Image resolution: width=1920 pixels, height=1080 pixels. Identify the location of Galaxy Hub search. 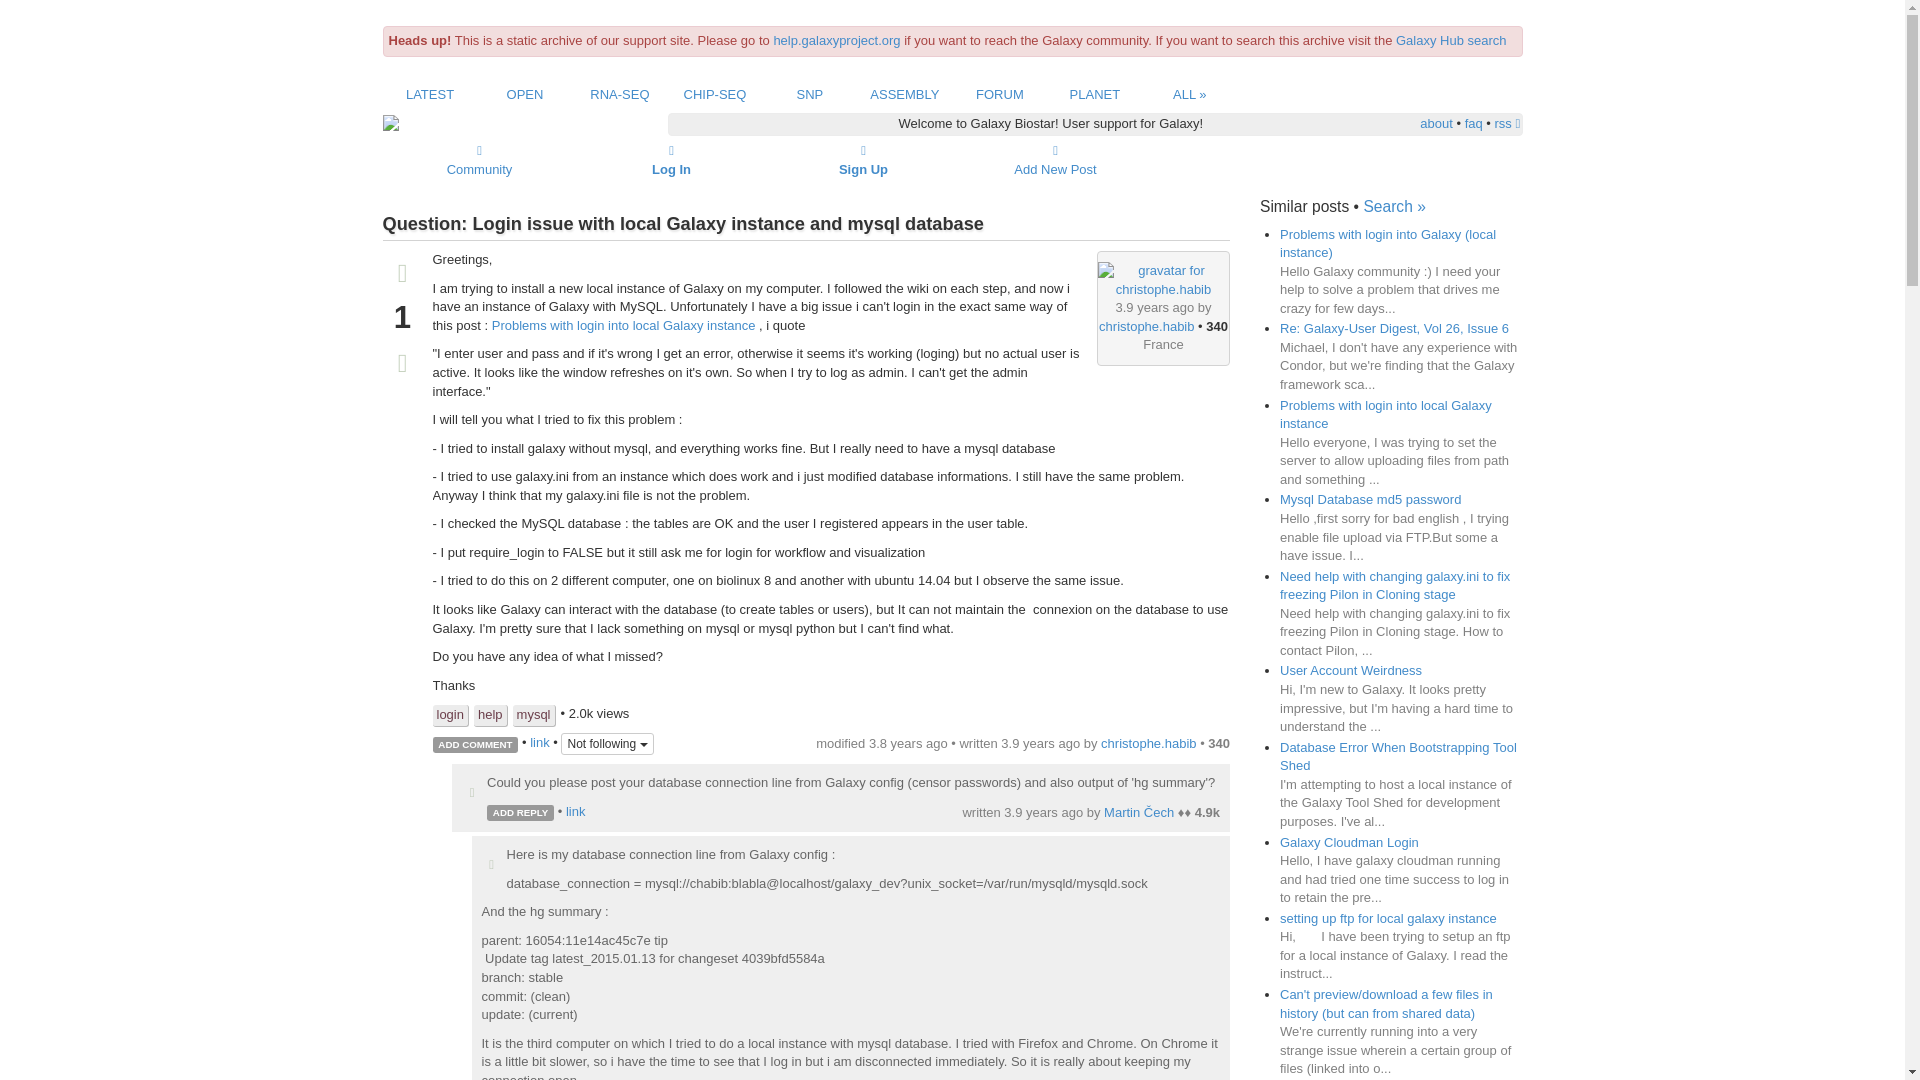
(1451, 40).